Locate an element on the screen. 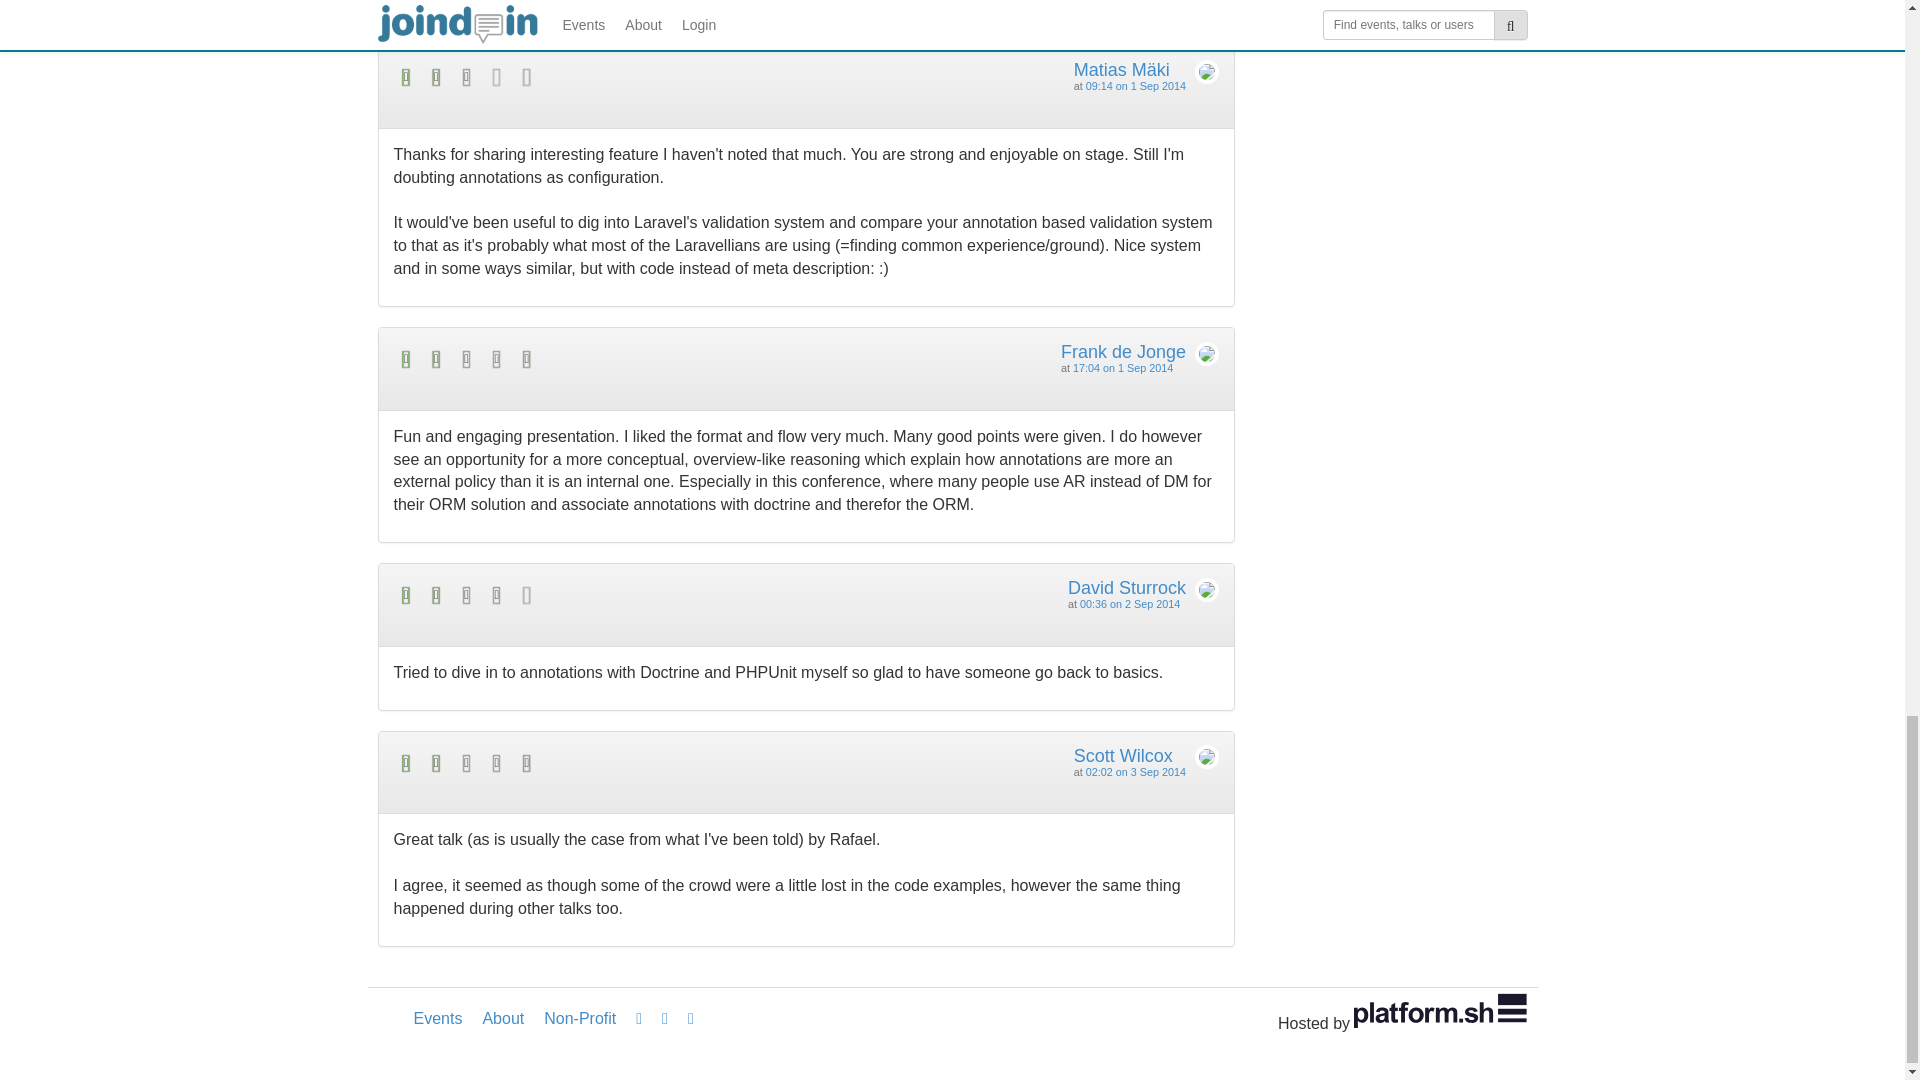  00:36 on 2 Sep 2014 is located at coordinates (1130, 604).